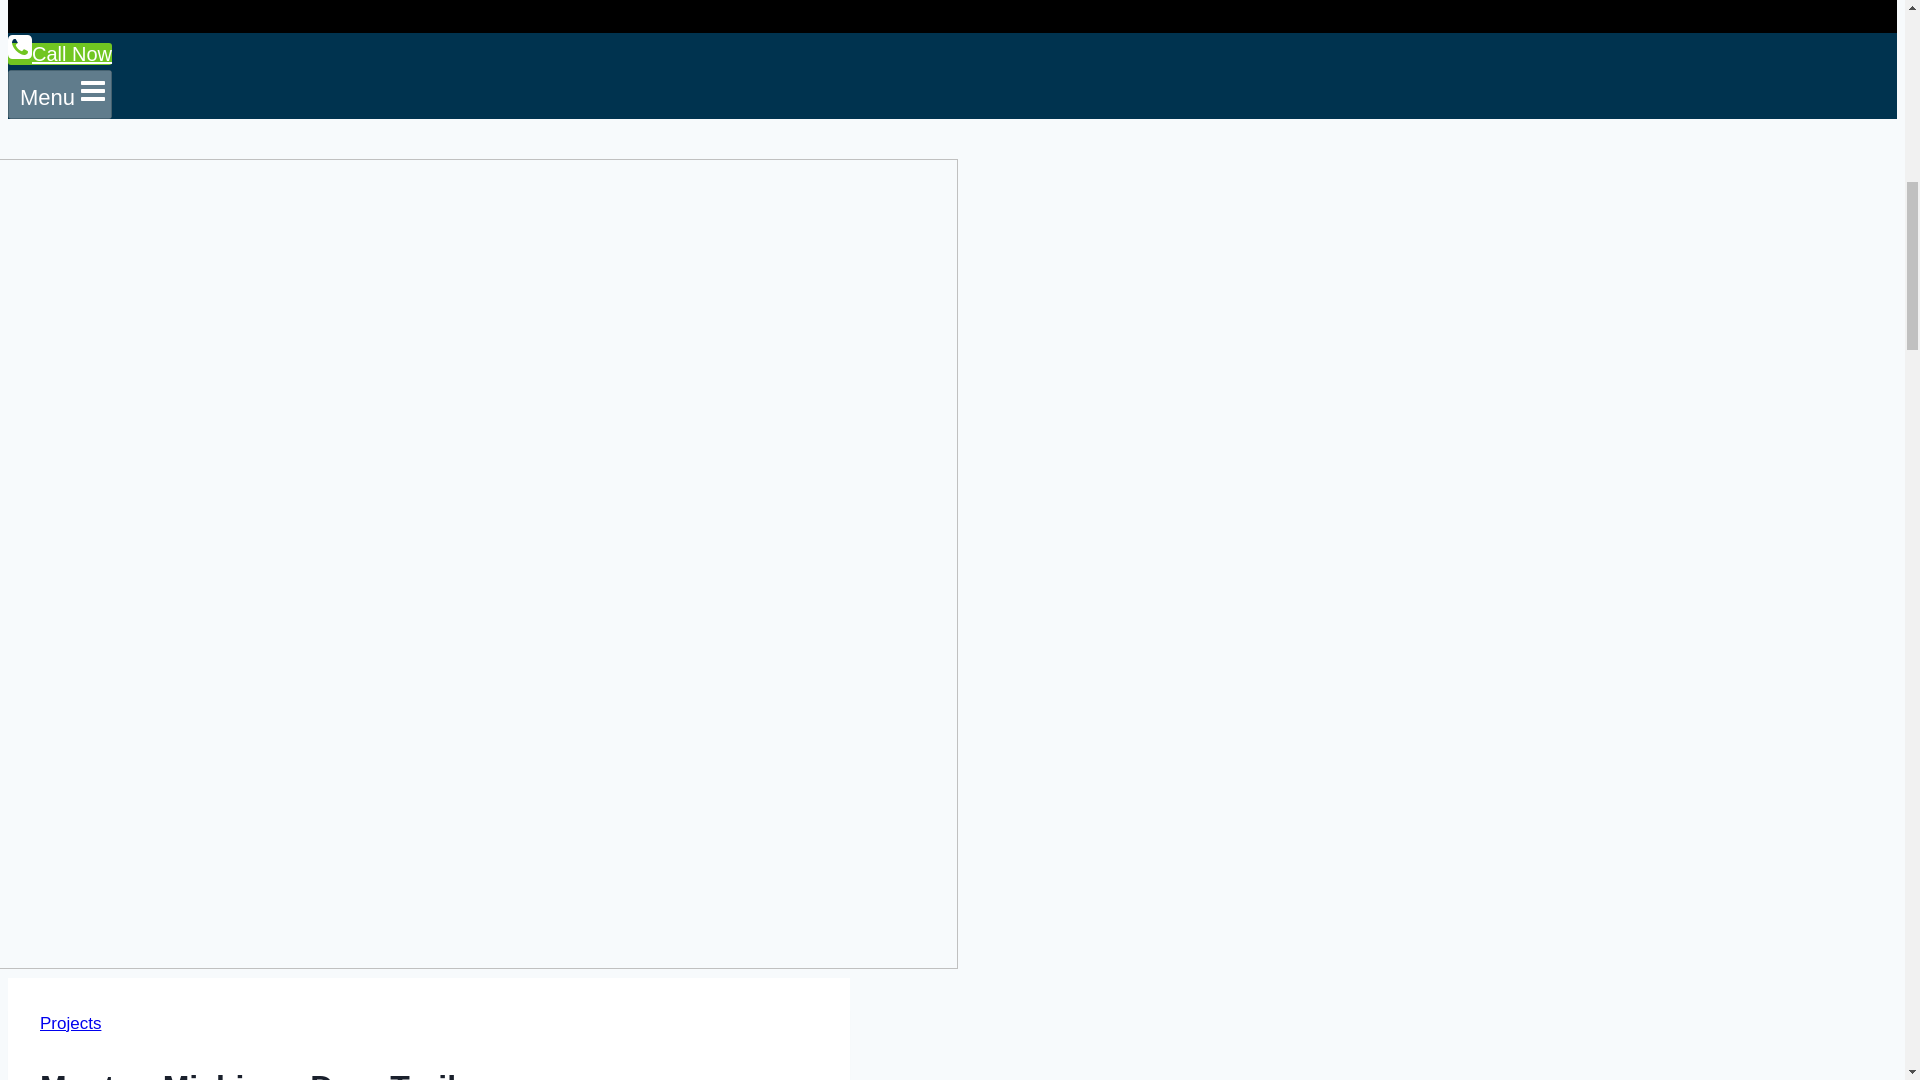 The image size is (1920, 1080). Describe the element at coordinates (70, 1023) in the screenshot. I see `Projects` at that location.